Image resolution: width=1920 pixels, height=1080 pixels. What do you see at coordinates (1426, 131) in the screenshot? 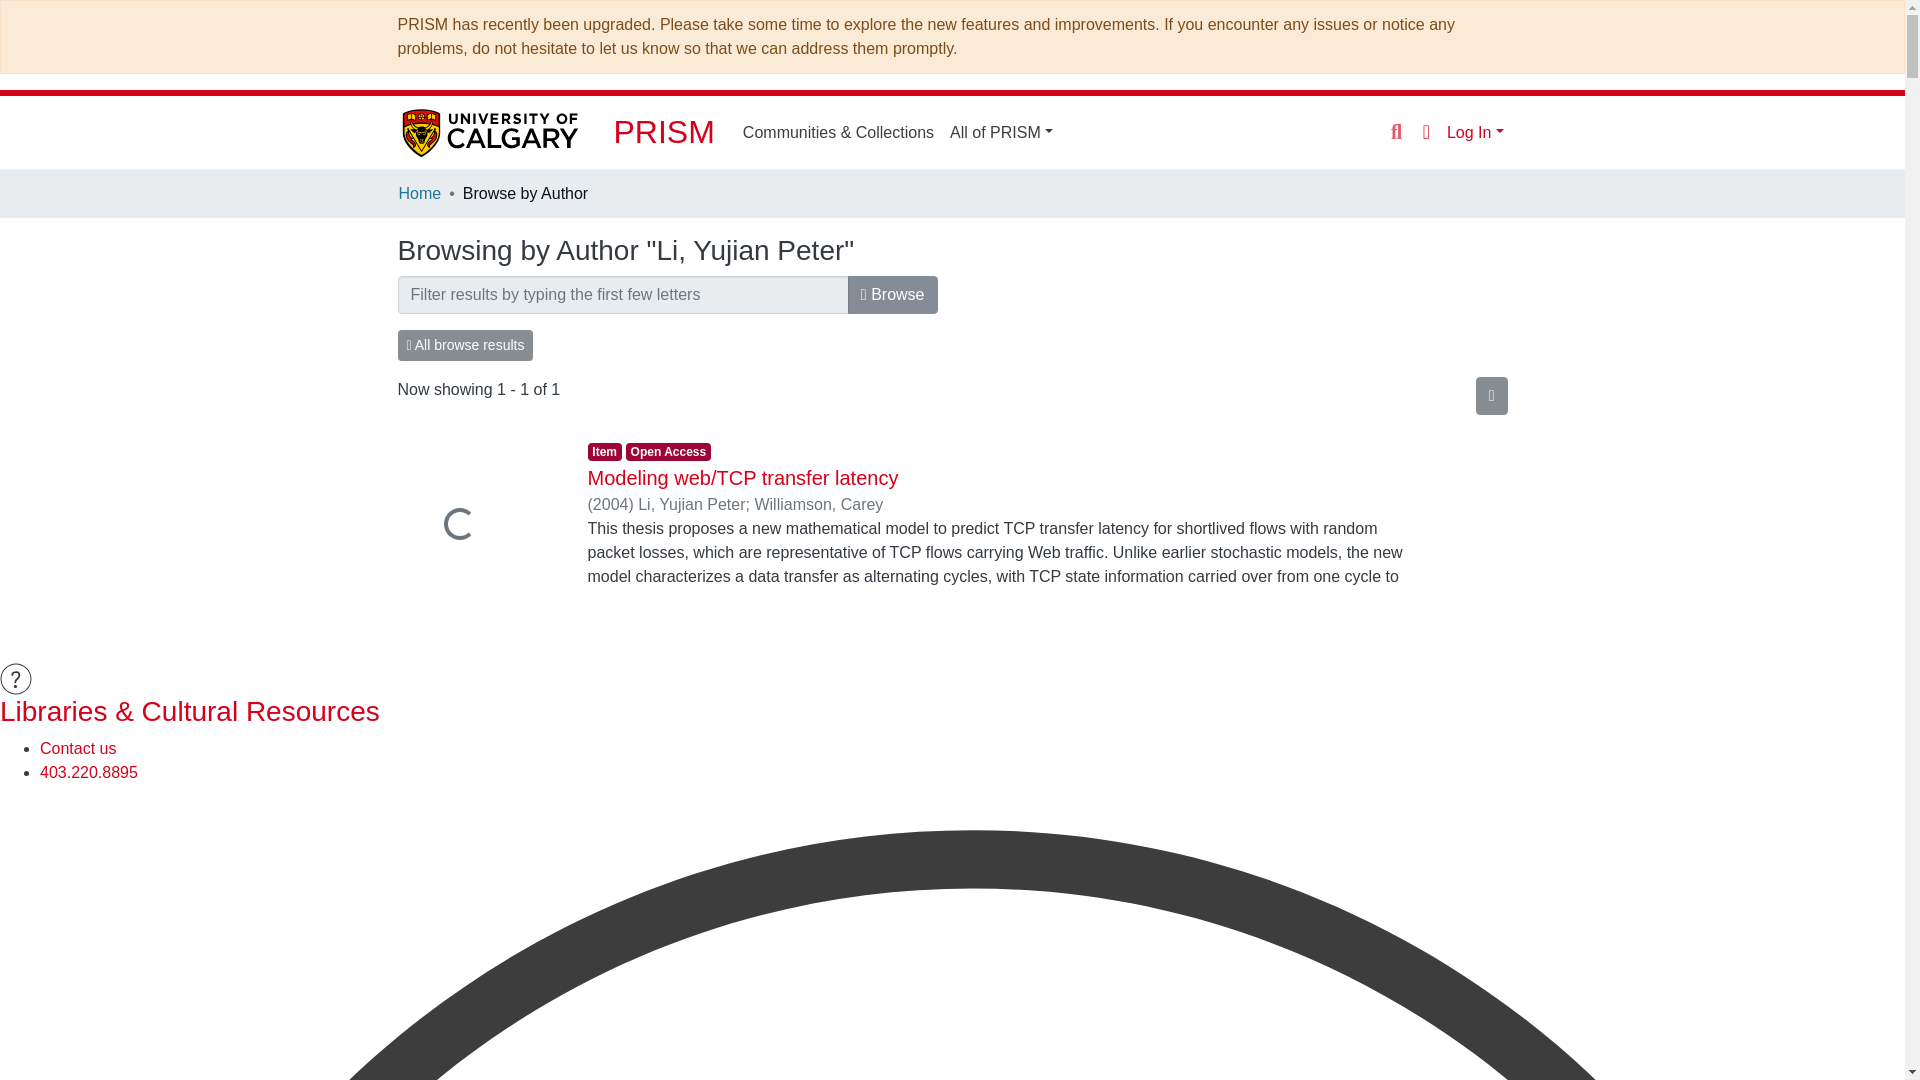
I see `Language switch` at bounding box center [1426, 131].